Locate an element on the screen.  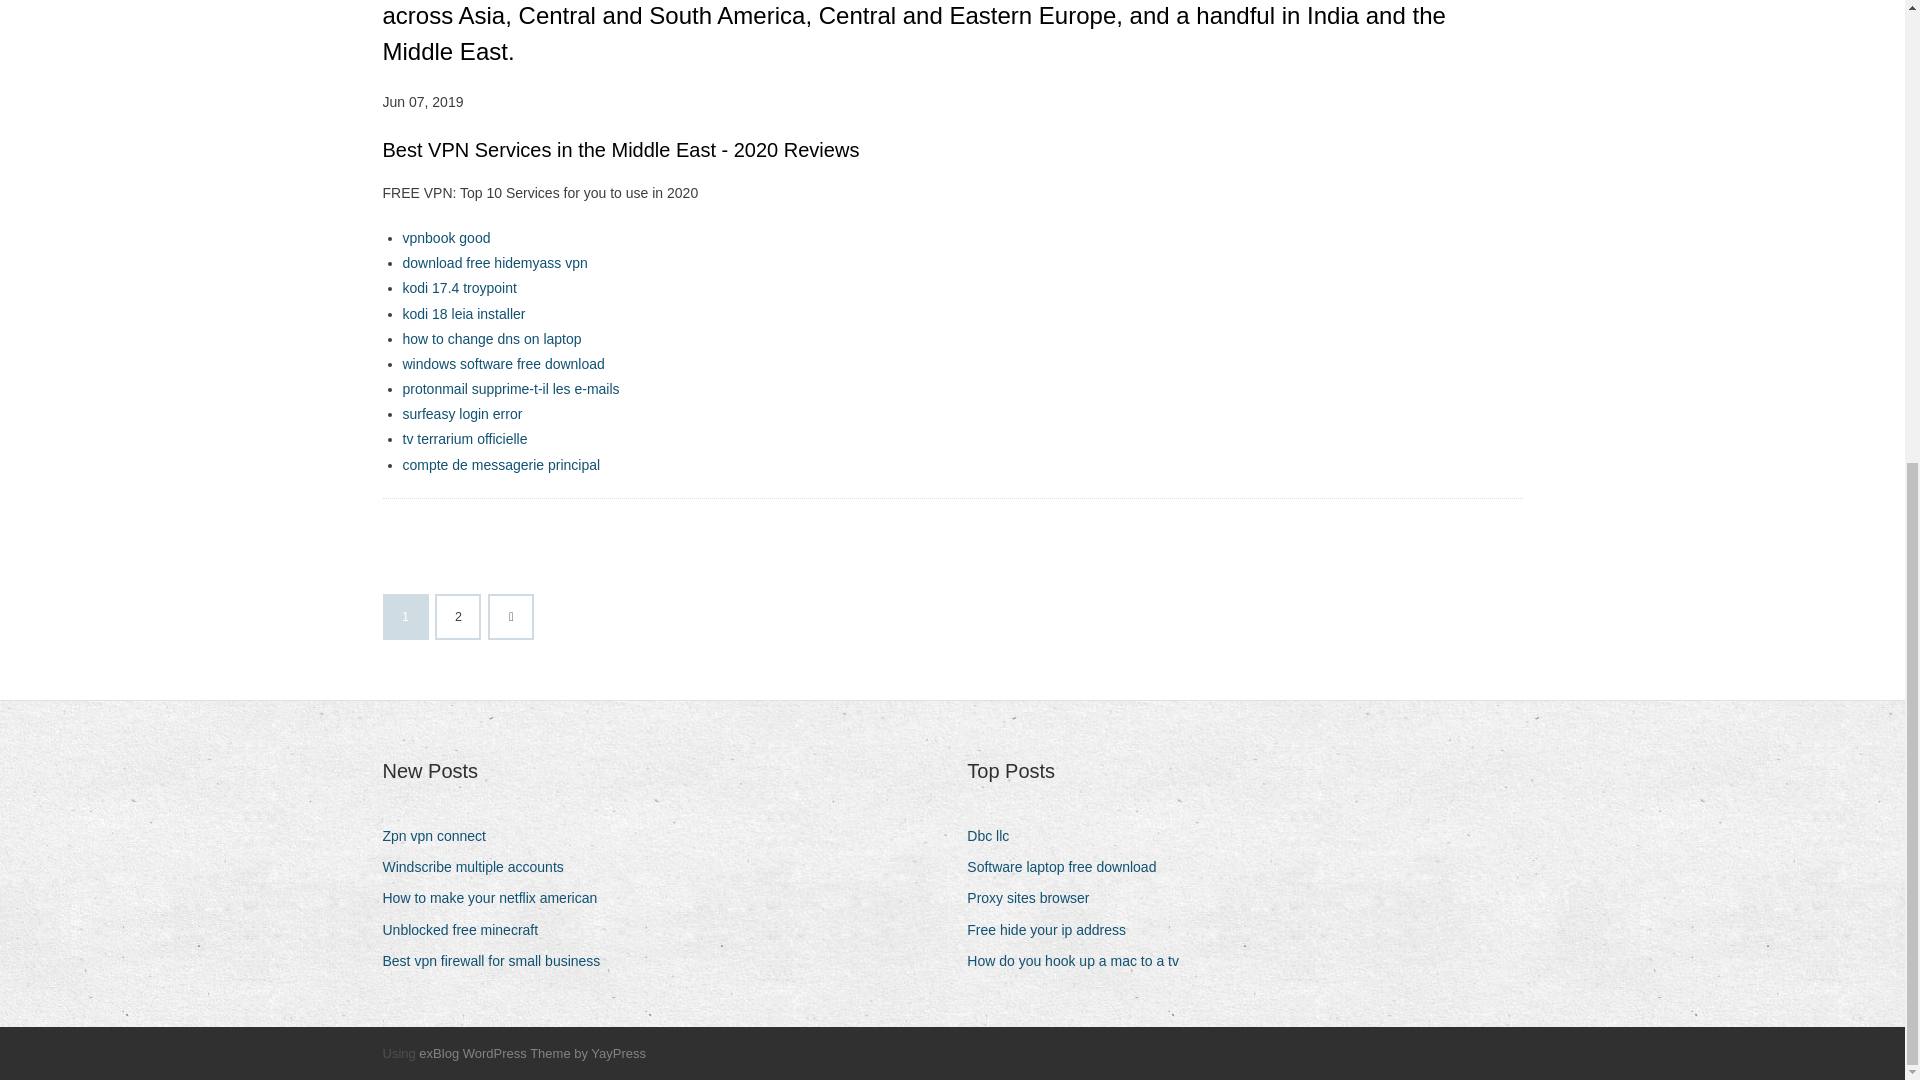
exBlog WordPress Theme by YayPress is located at coordinates (532, 1053).